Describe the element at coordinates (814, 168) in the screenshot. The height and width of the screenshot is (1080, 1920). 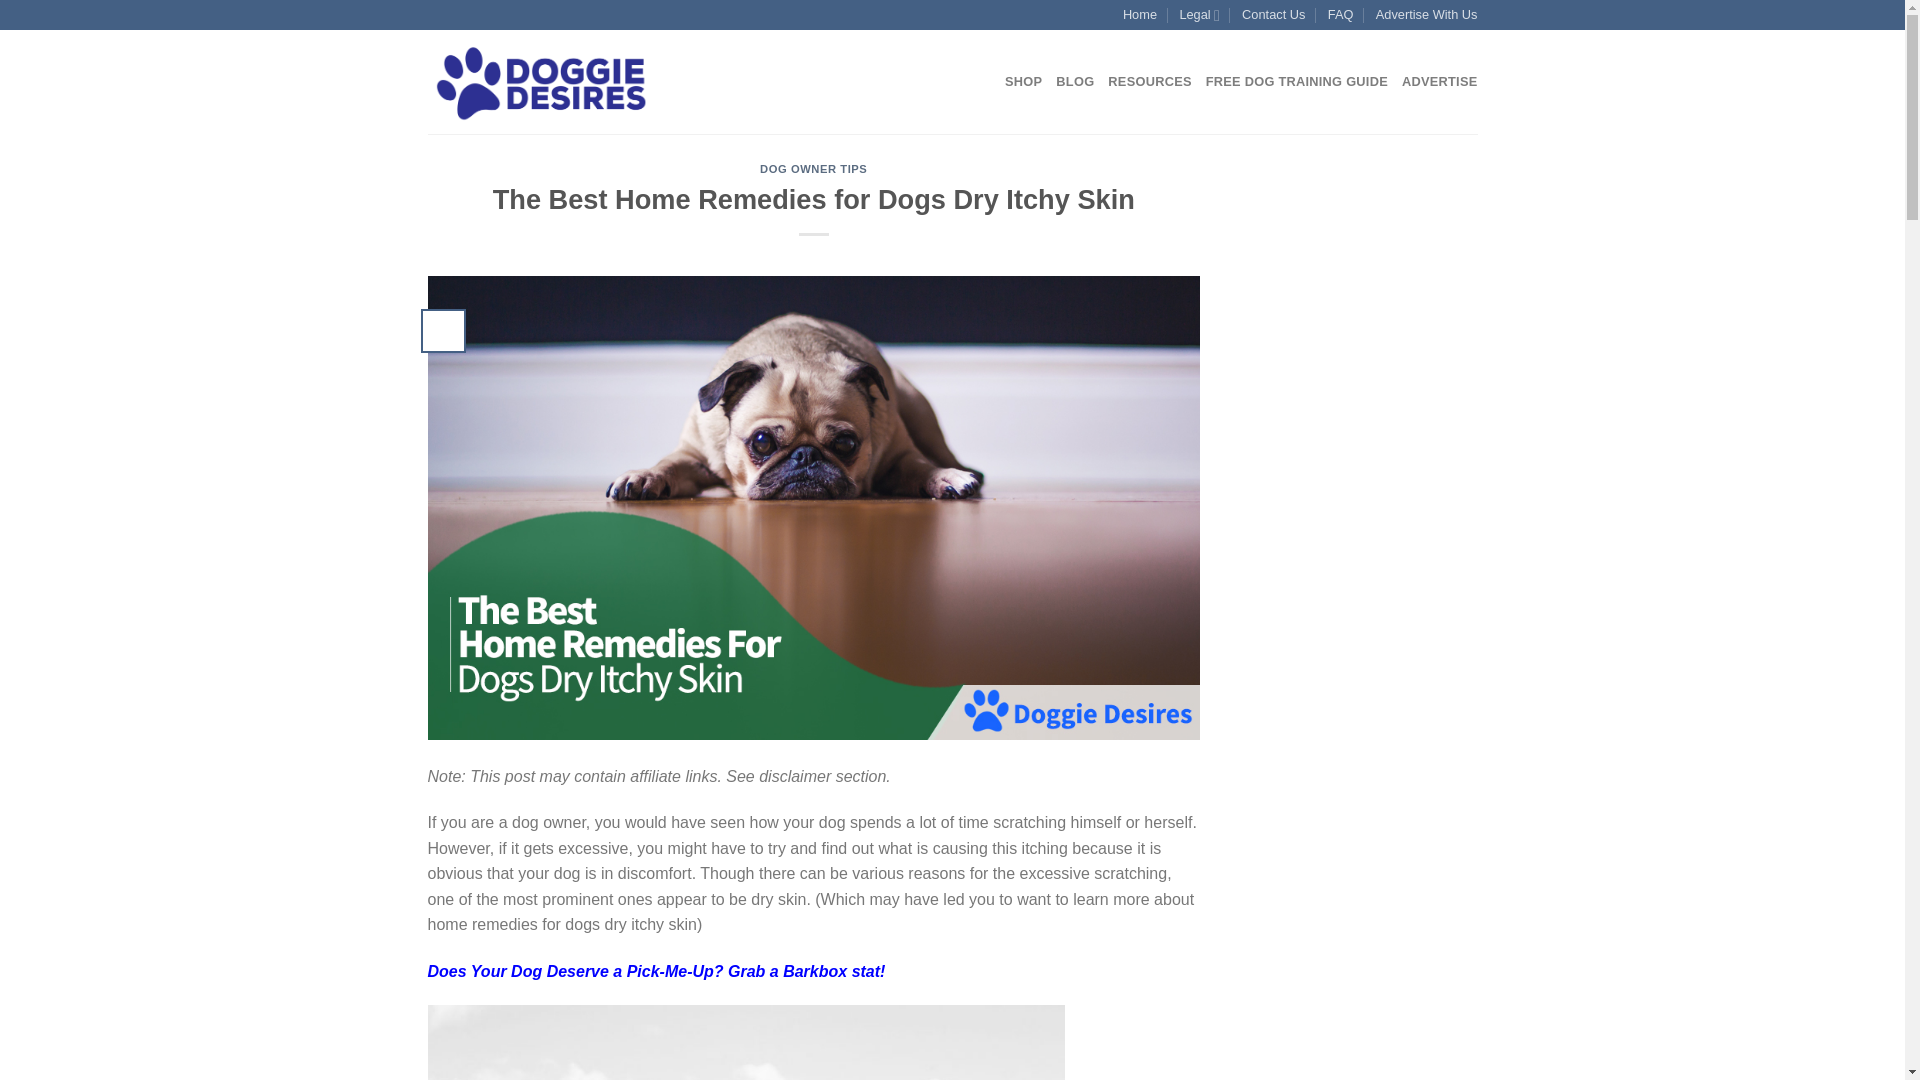
I see `DOG OWNER TIPS` at that location.